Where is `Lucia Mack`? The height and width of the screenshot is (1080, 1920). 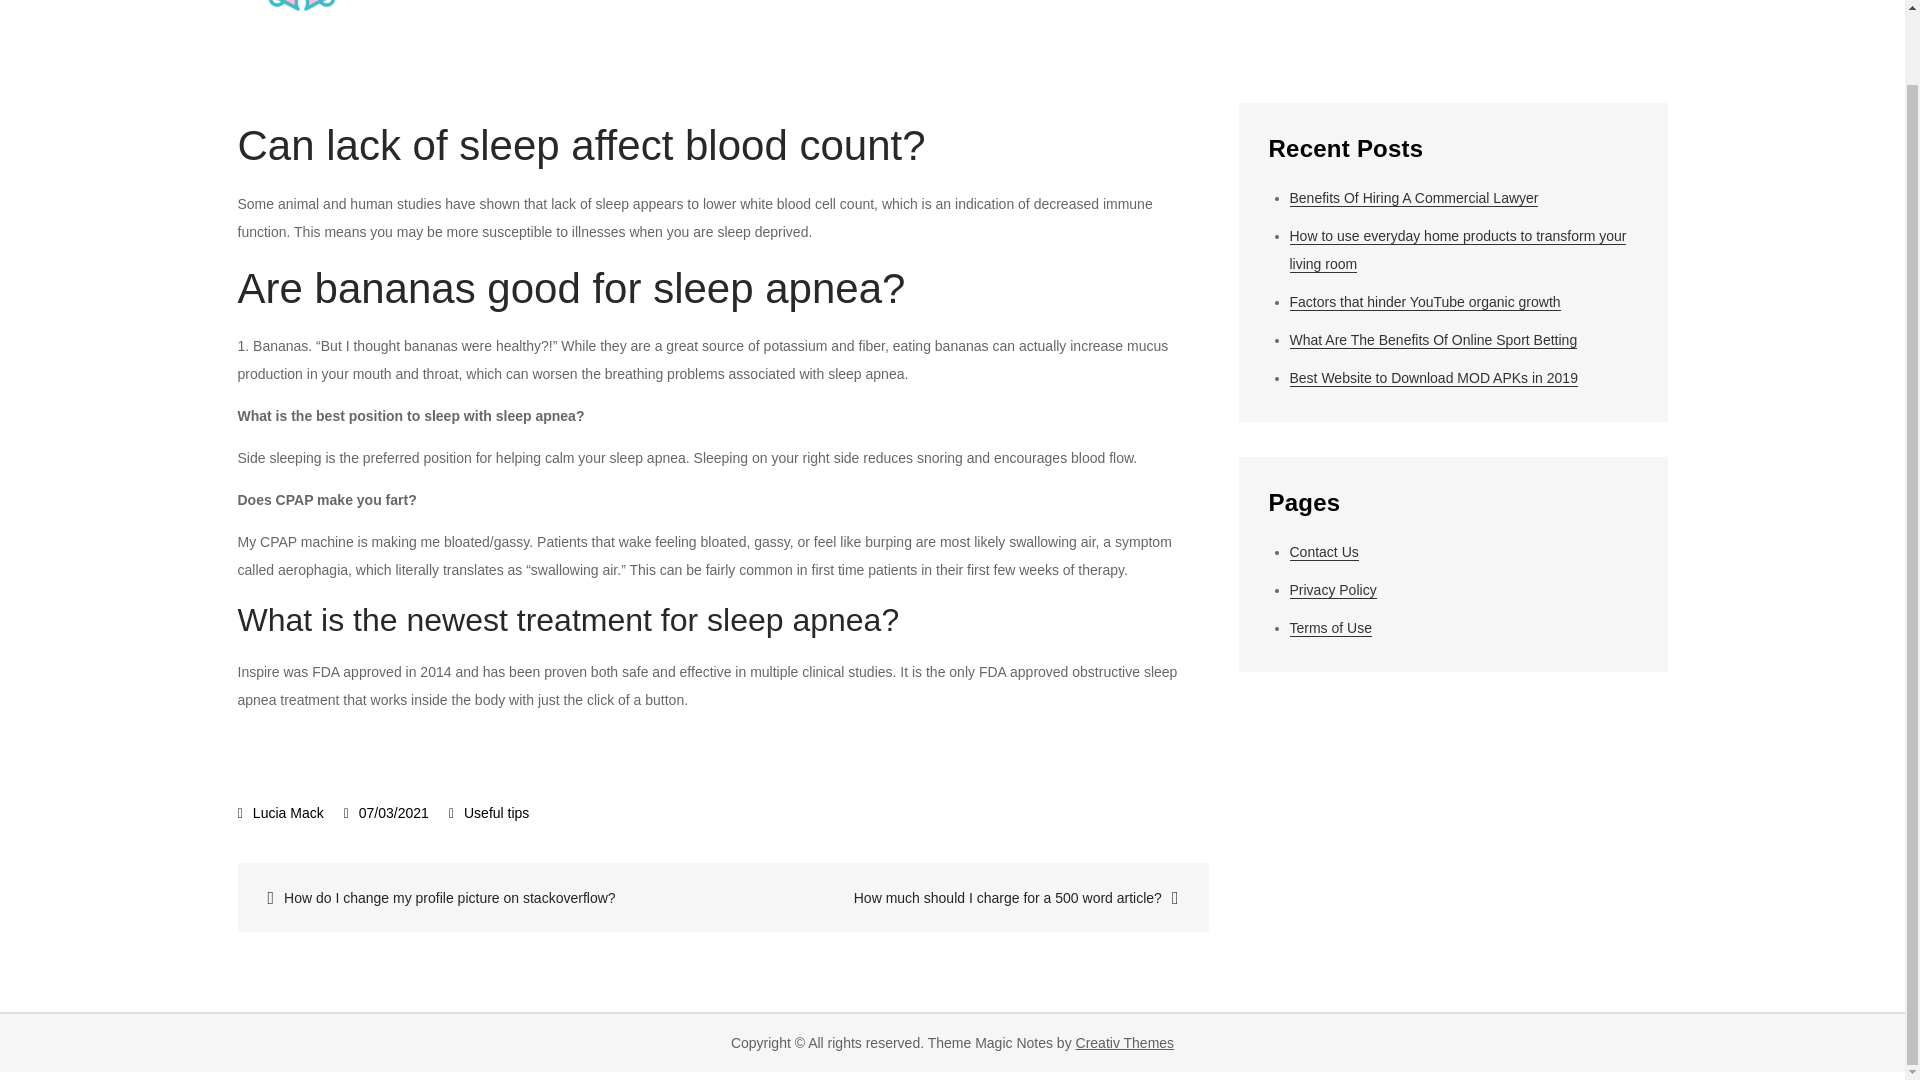
Lucia Mack is located at coordinates (281, 812).